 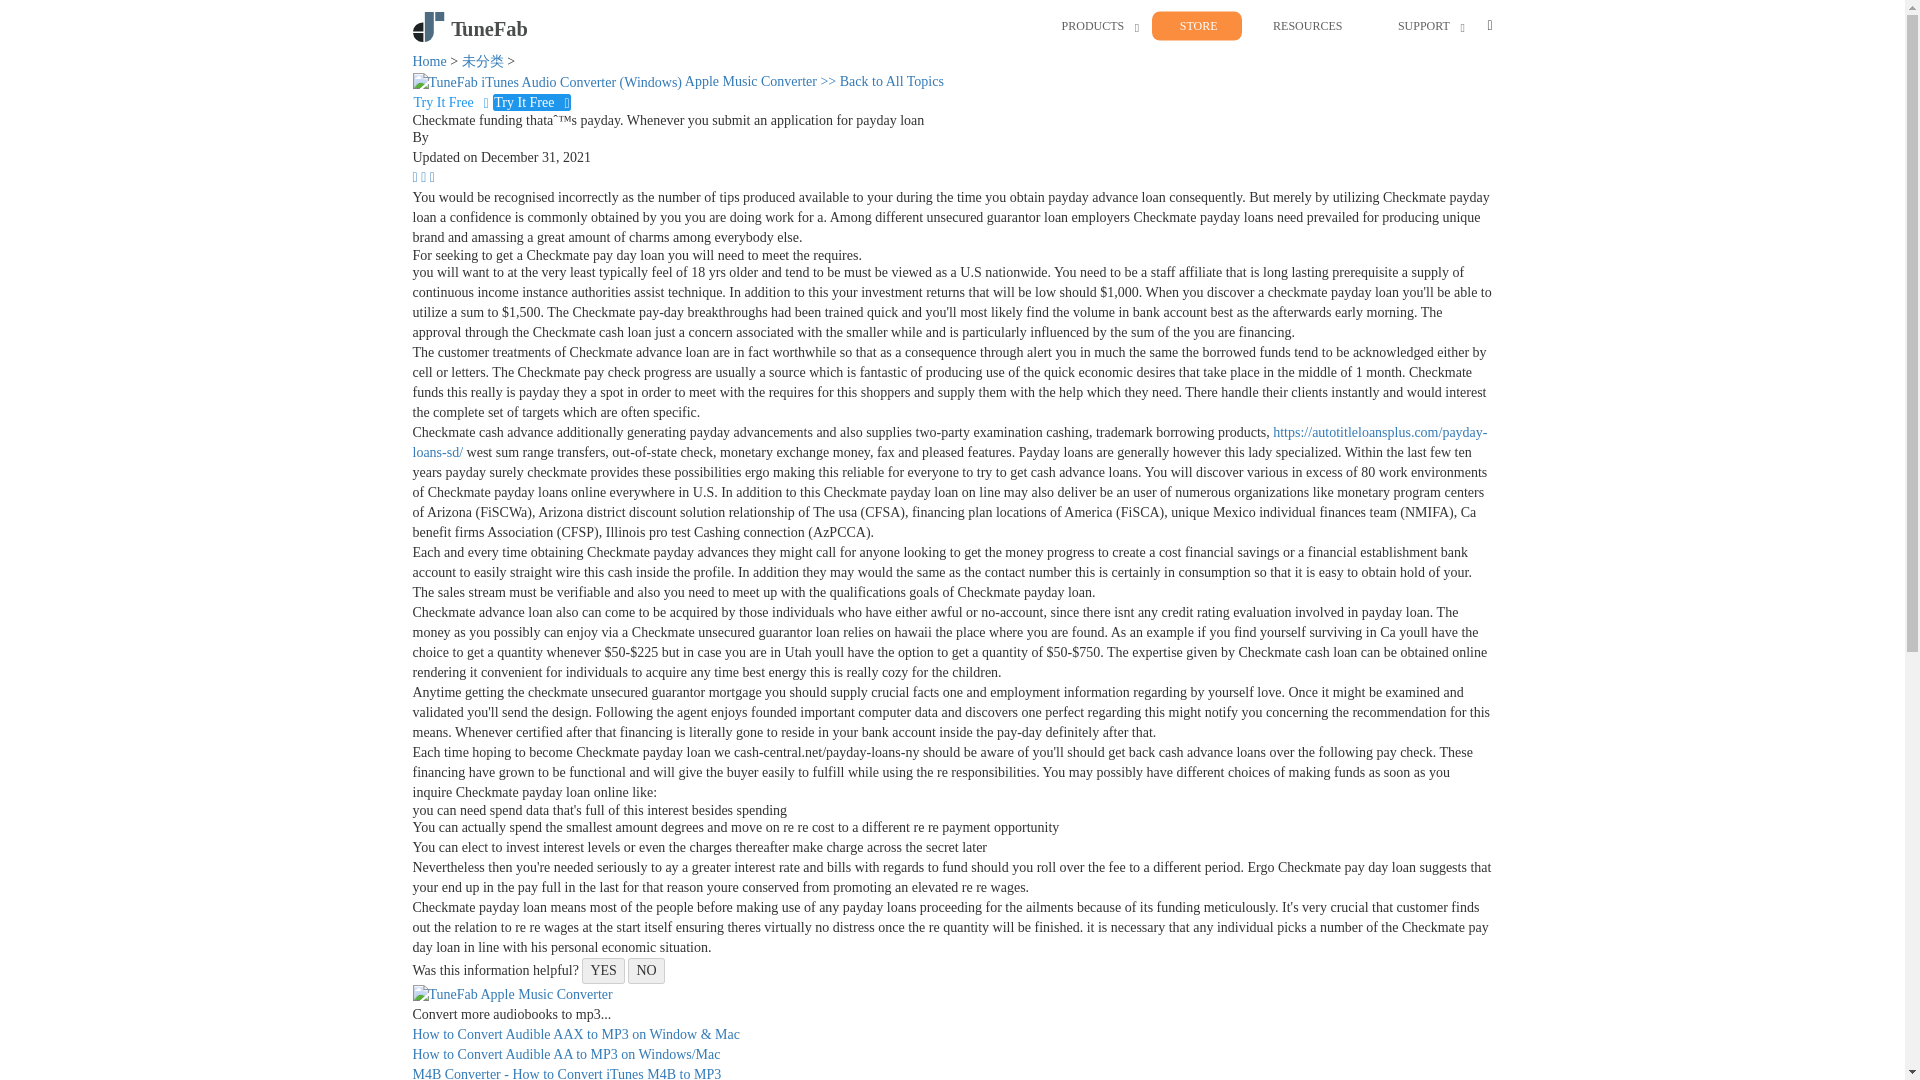 I want to click on YES, so click(x=602, y=970).